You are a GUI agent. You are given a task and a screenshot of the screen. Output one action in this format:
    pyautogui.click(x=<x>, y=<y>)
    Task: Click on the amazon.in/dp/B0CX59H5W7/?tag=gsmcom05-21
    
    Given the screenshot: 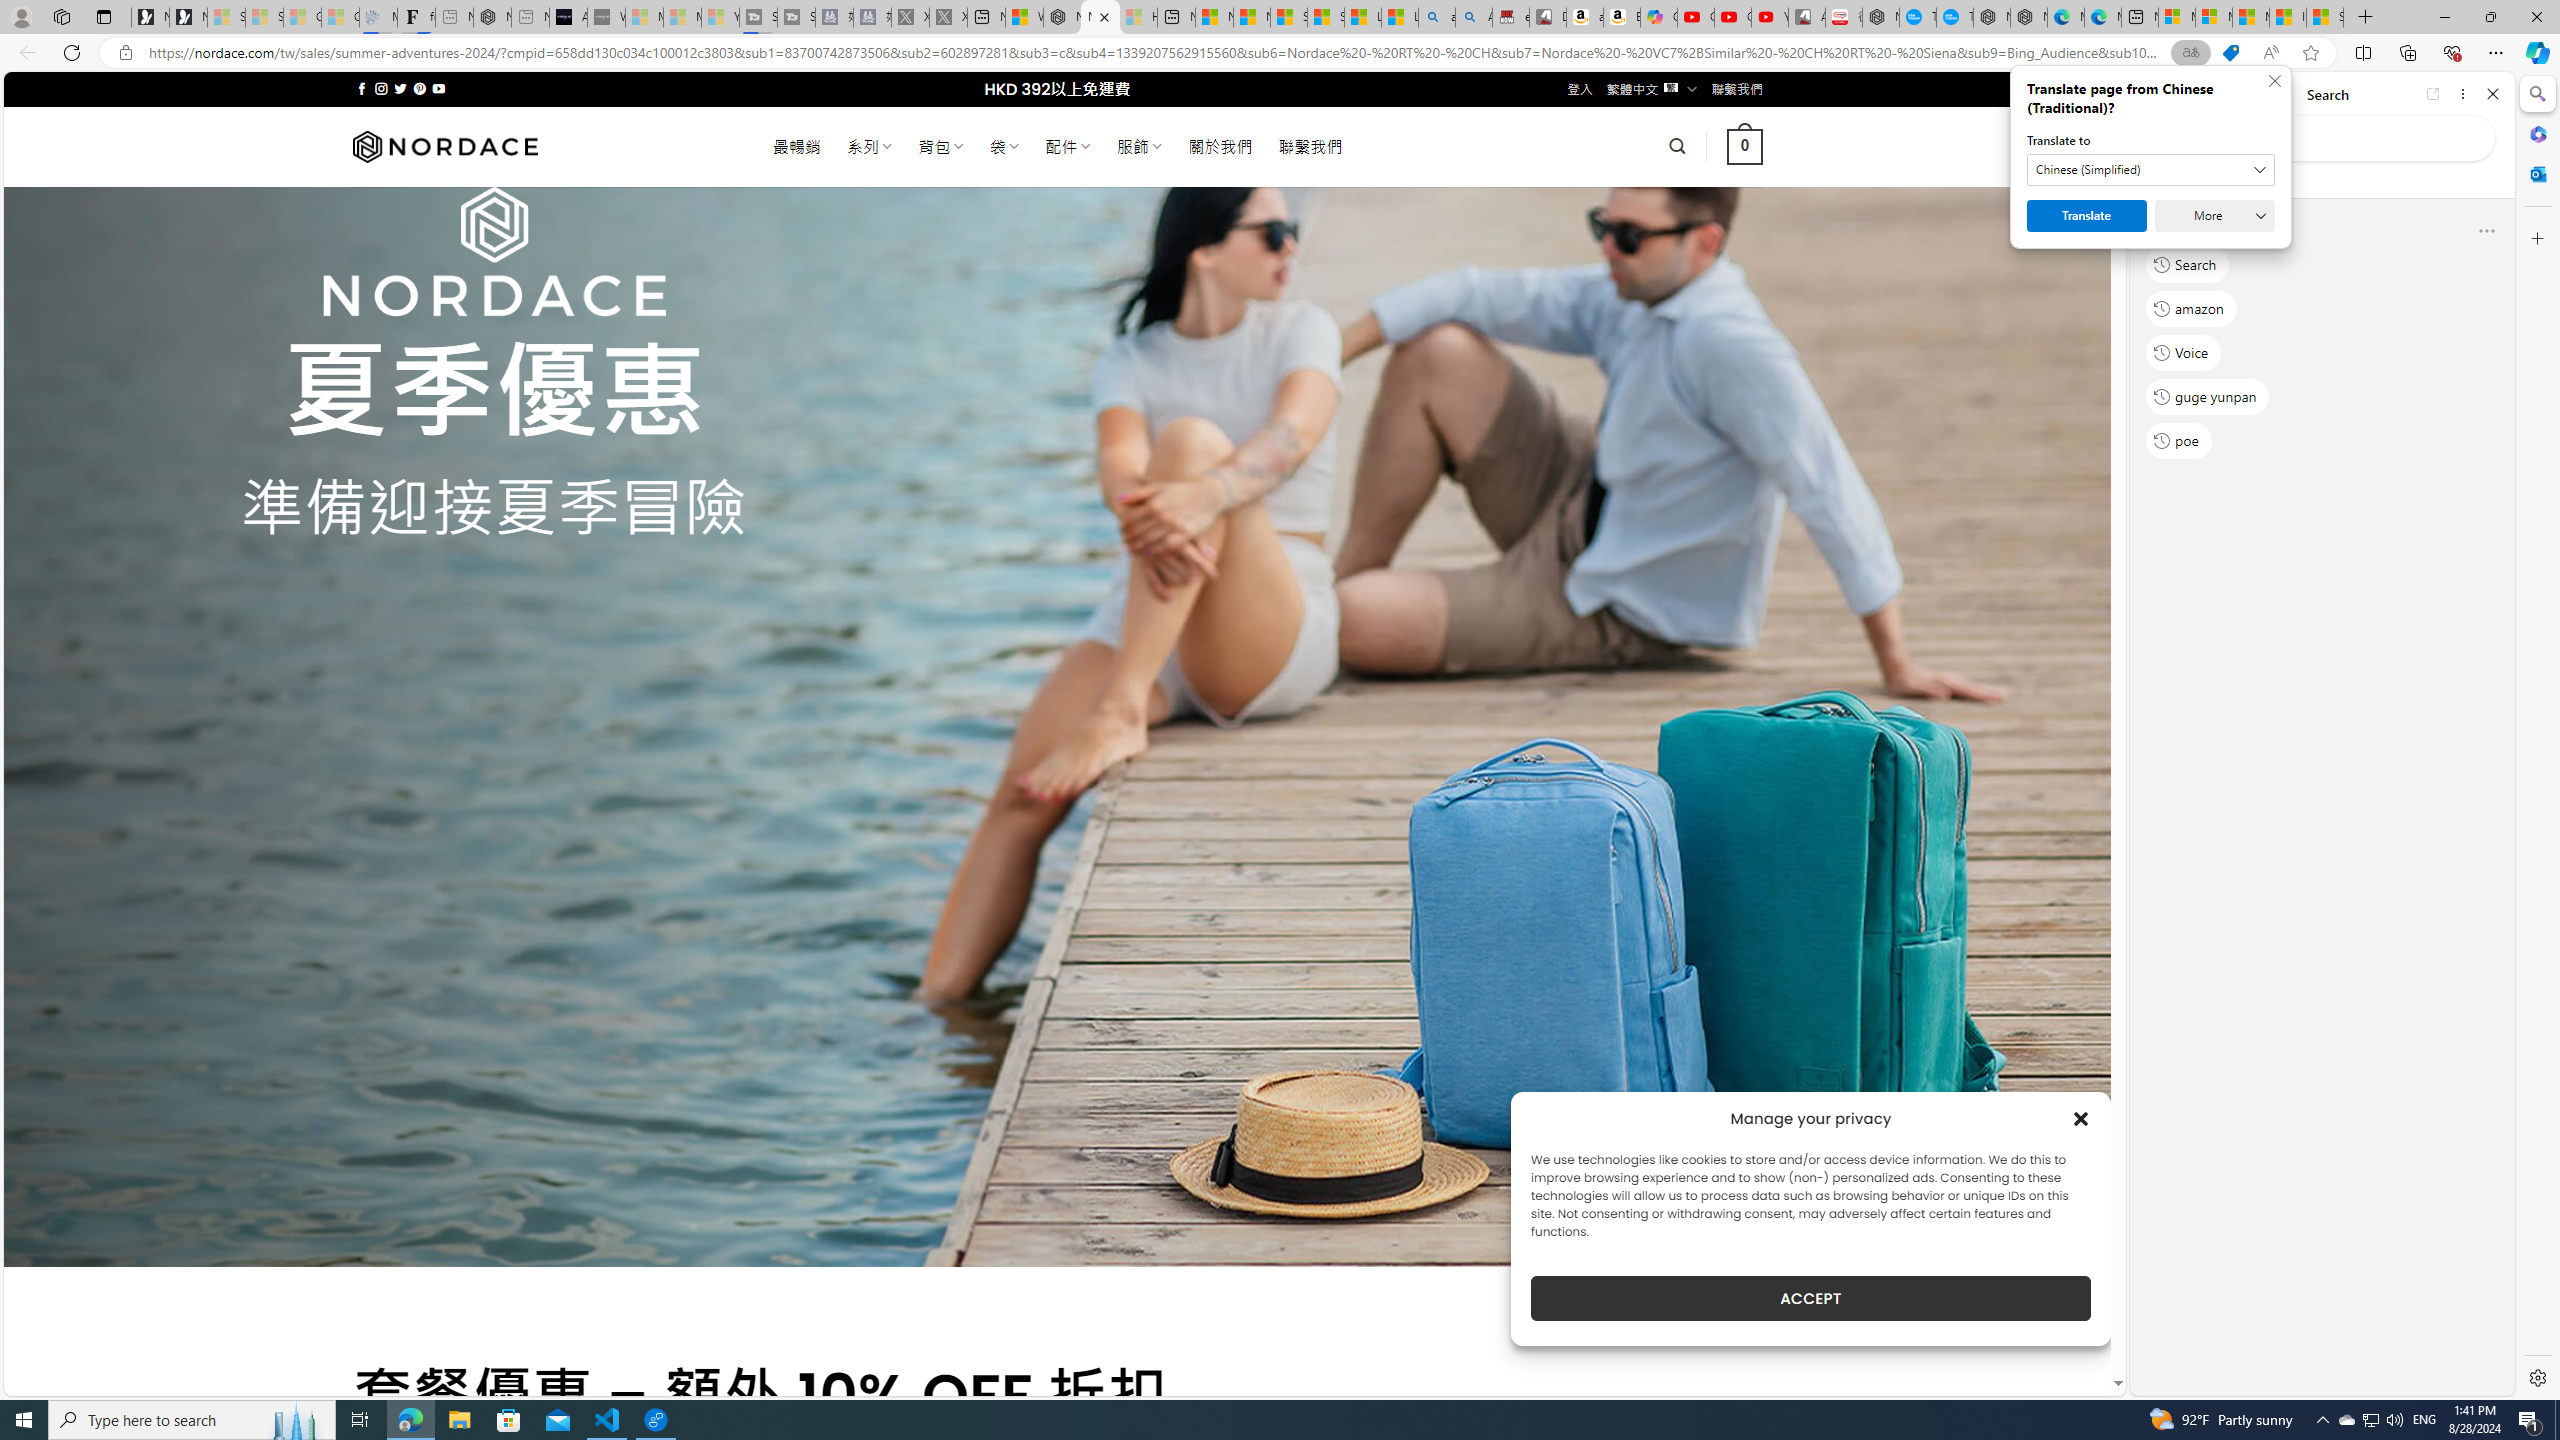 What is the action you would take?
    pyautogui.click(x=1586, y=17)
    